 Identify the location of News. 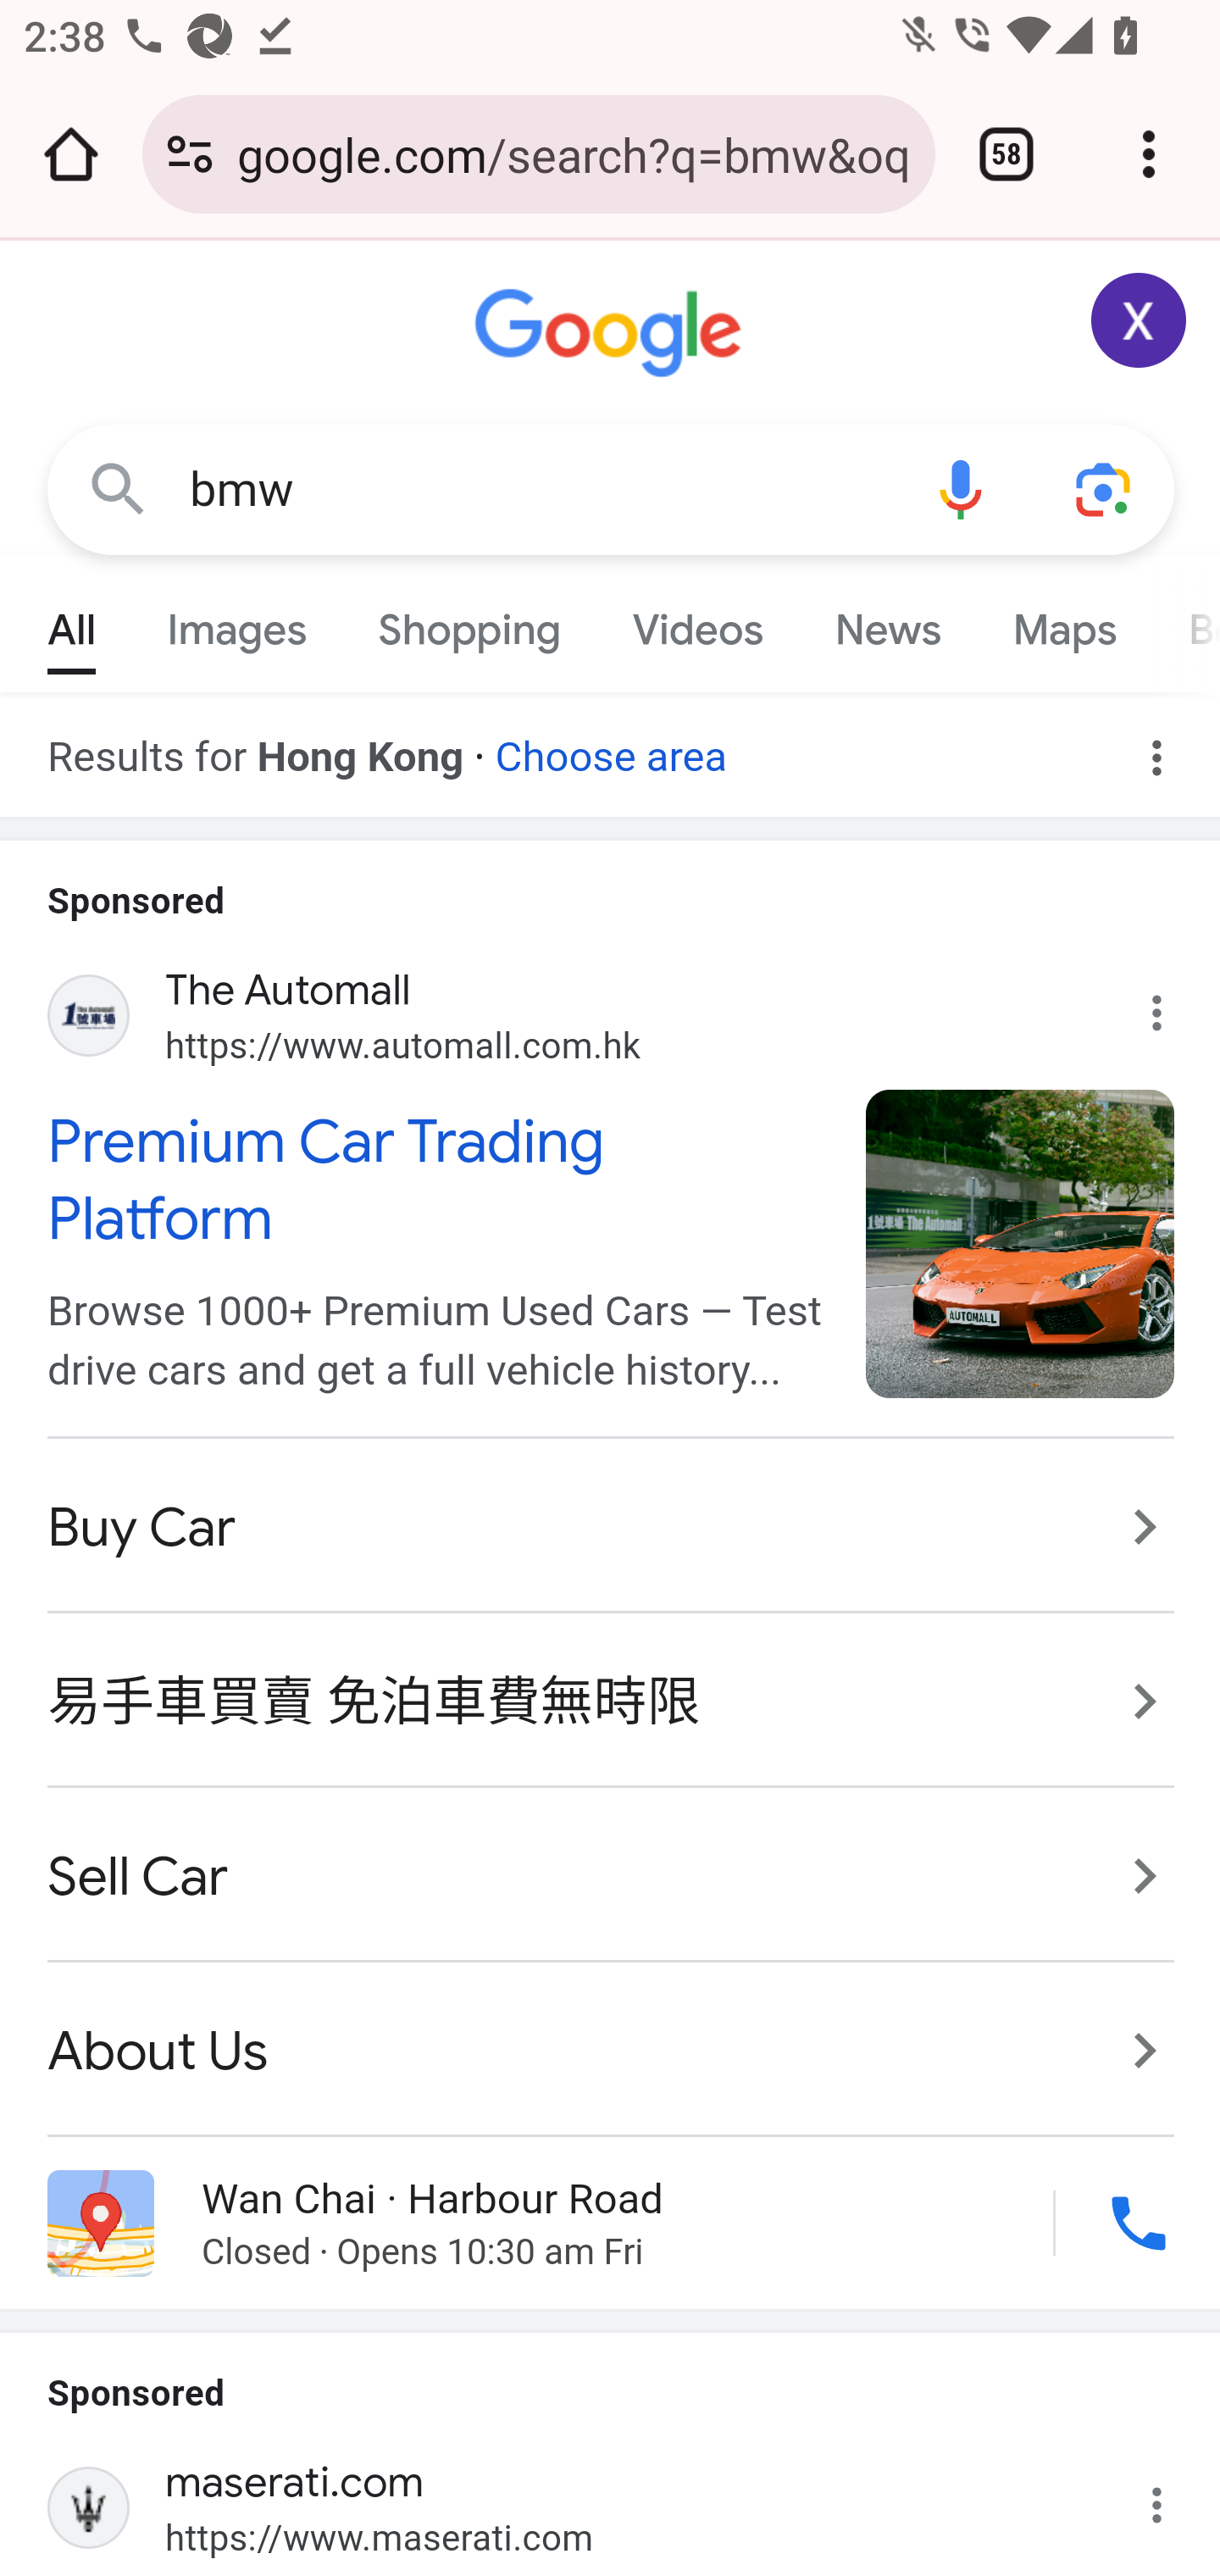
(887, 622).